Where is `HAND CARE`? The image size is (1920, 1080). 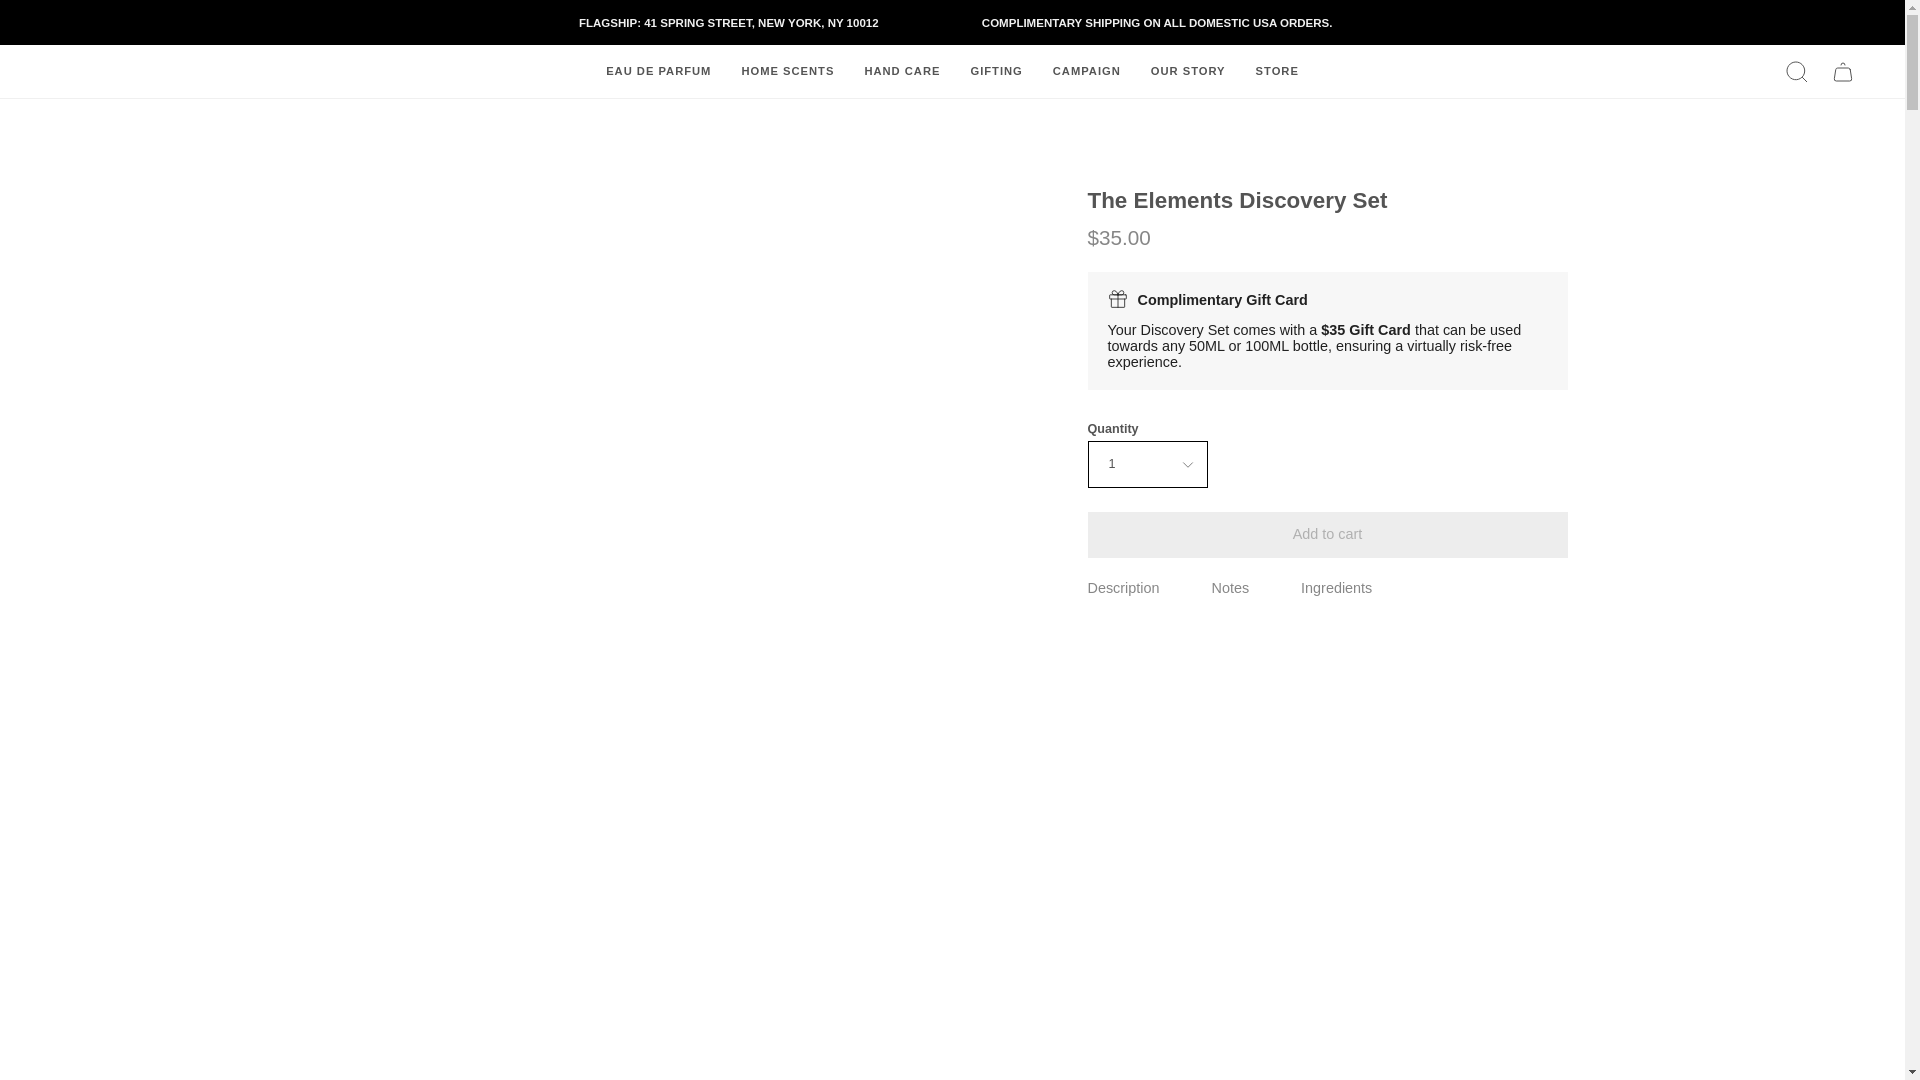 HAND CARE is located at coordinates (901, 72).